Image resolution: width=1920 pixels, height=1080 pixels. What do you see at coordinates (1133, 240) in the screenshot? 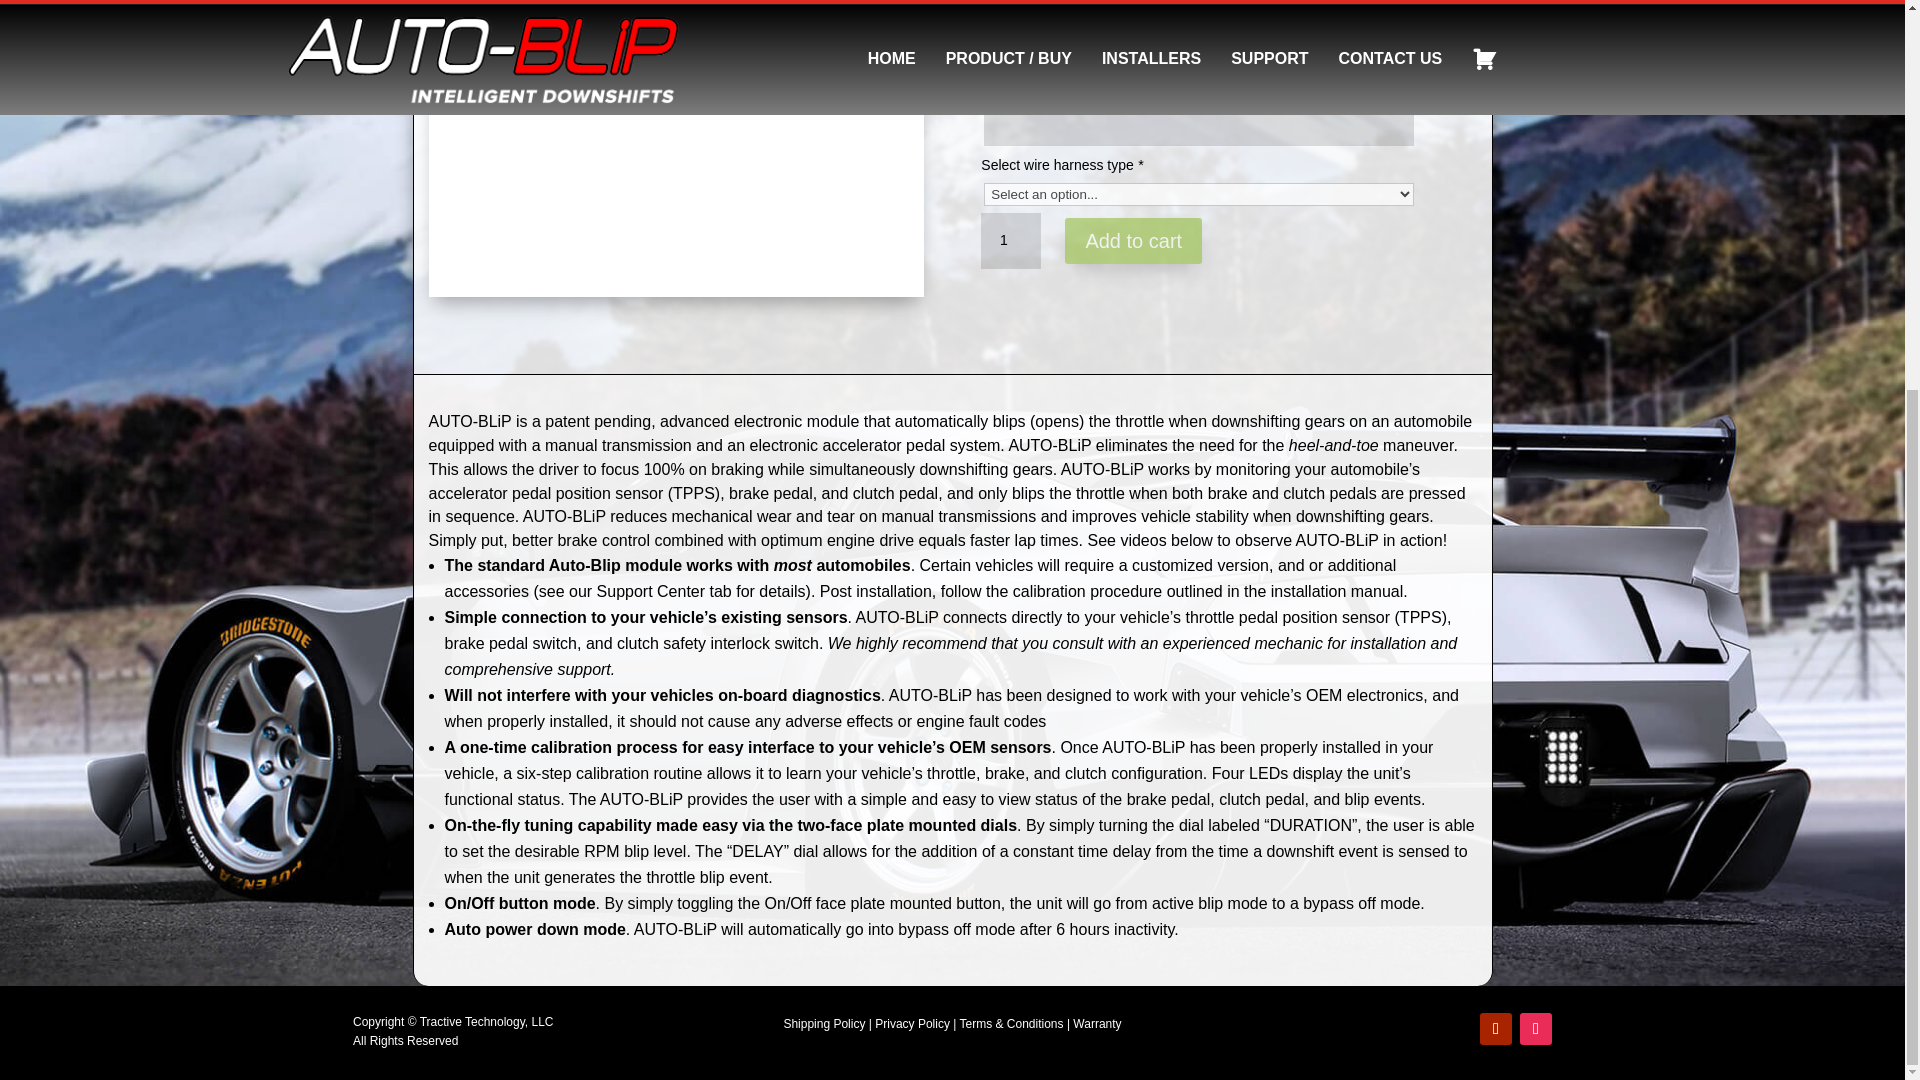
I see `Add to cart` at bounding box center [1133, 240].